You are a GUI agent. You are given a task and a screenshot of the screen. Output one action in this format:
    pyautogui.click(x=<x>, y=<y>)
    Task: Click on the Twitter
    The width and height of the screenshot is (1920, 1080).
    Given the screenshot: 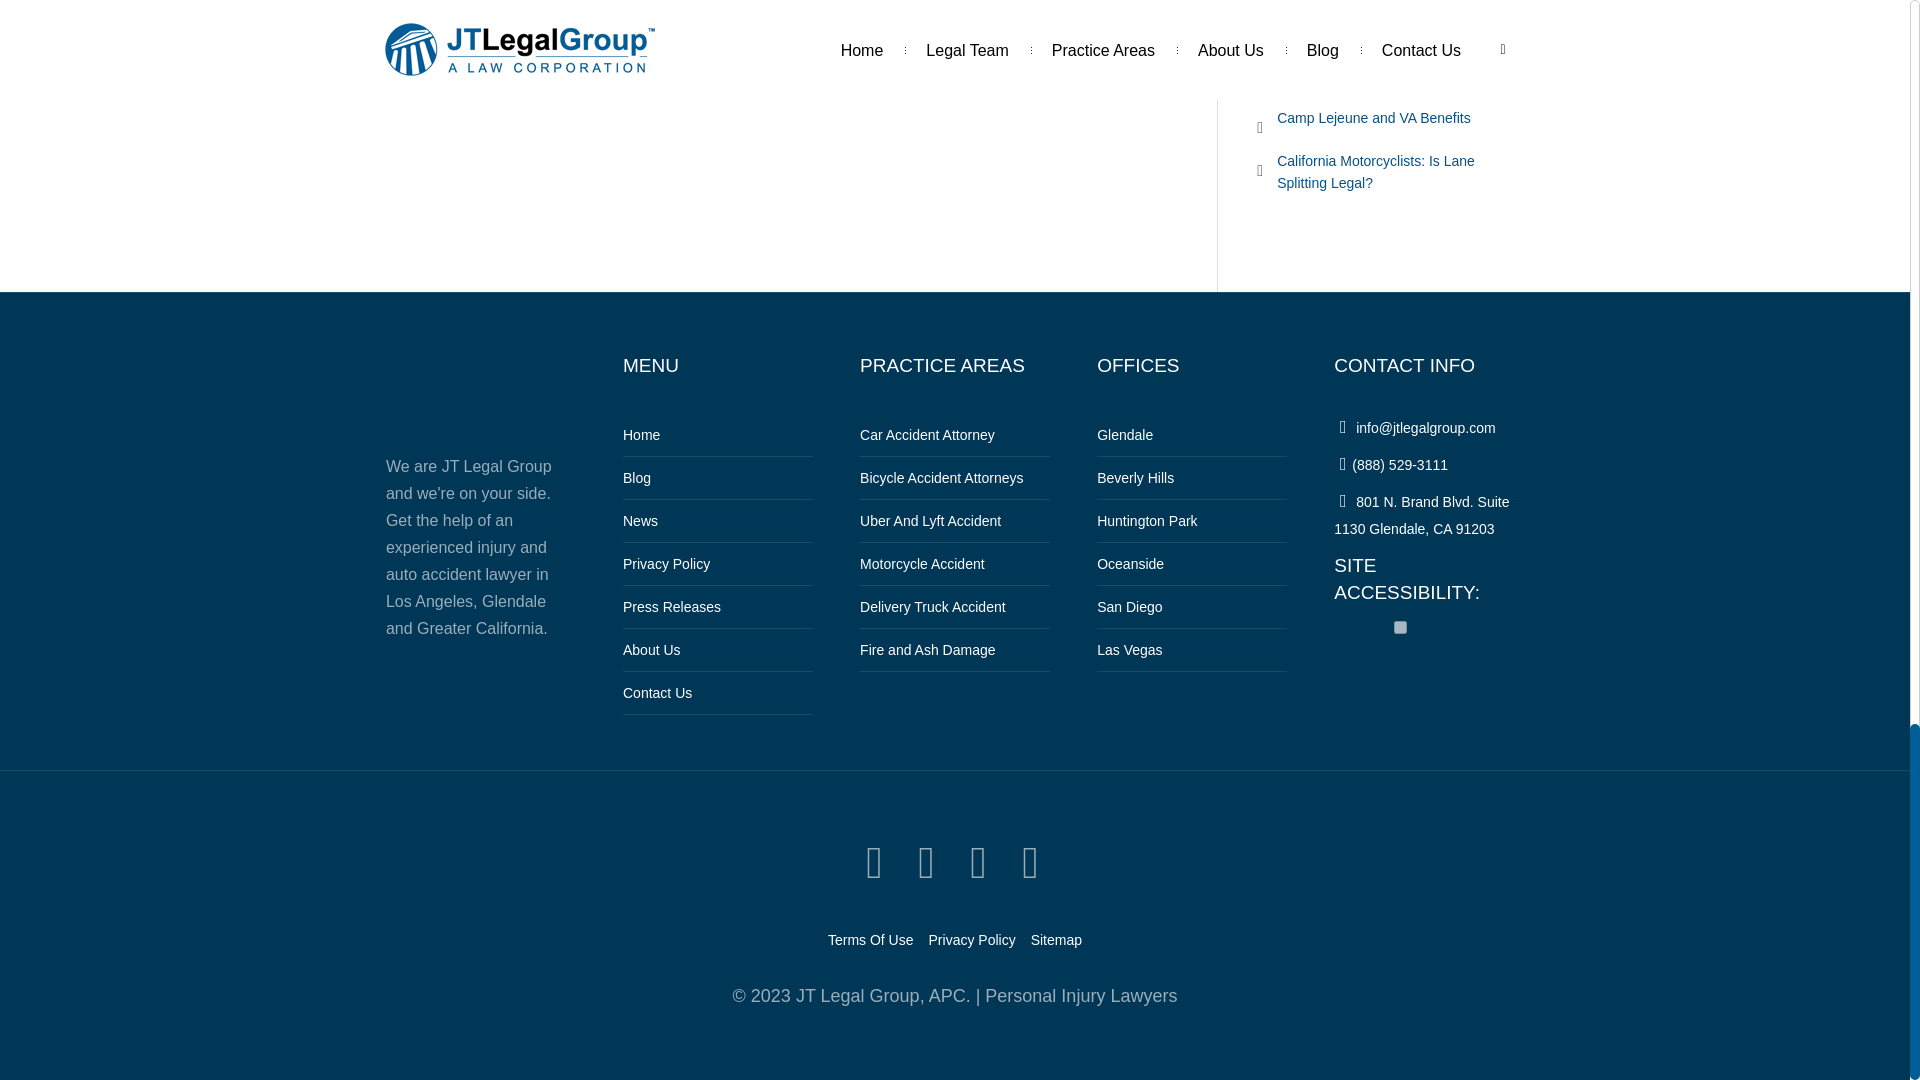 What is the action you would take?
    pyautogui.click(x=874, y=863)
    